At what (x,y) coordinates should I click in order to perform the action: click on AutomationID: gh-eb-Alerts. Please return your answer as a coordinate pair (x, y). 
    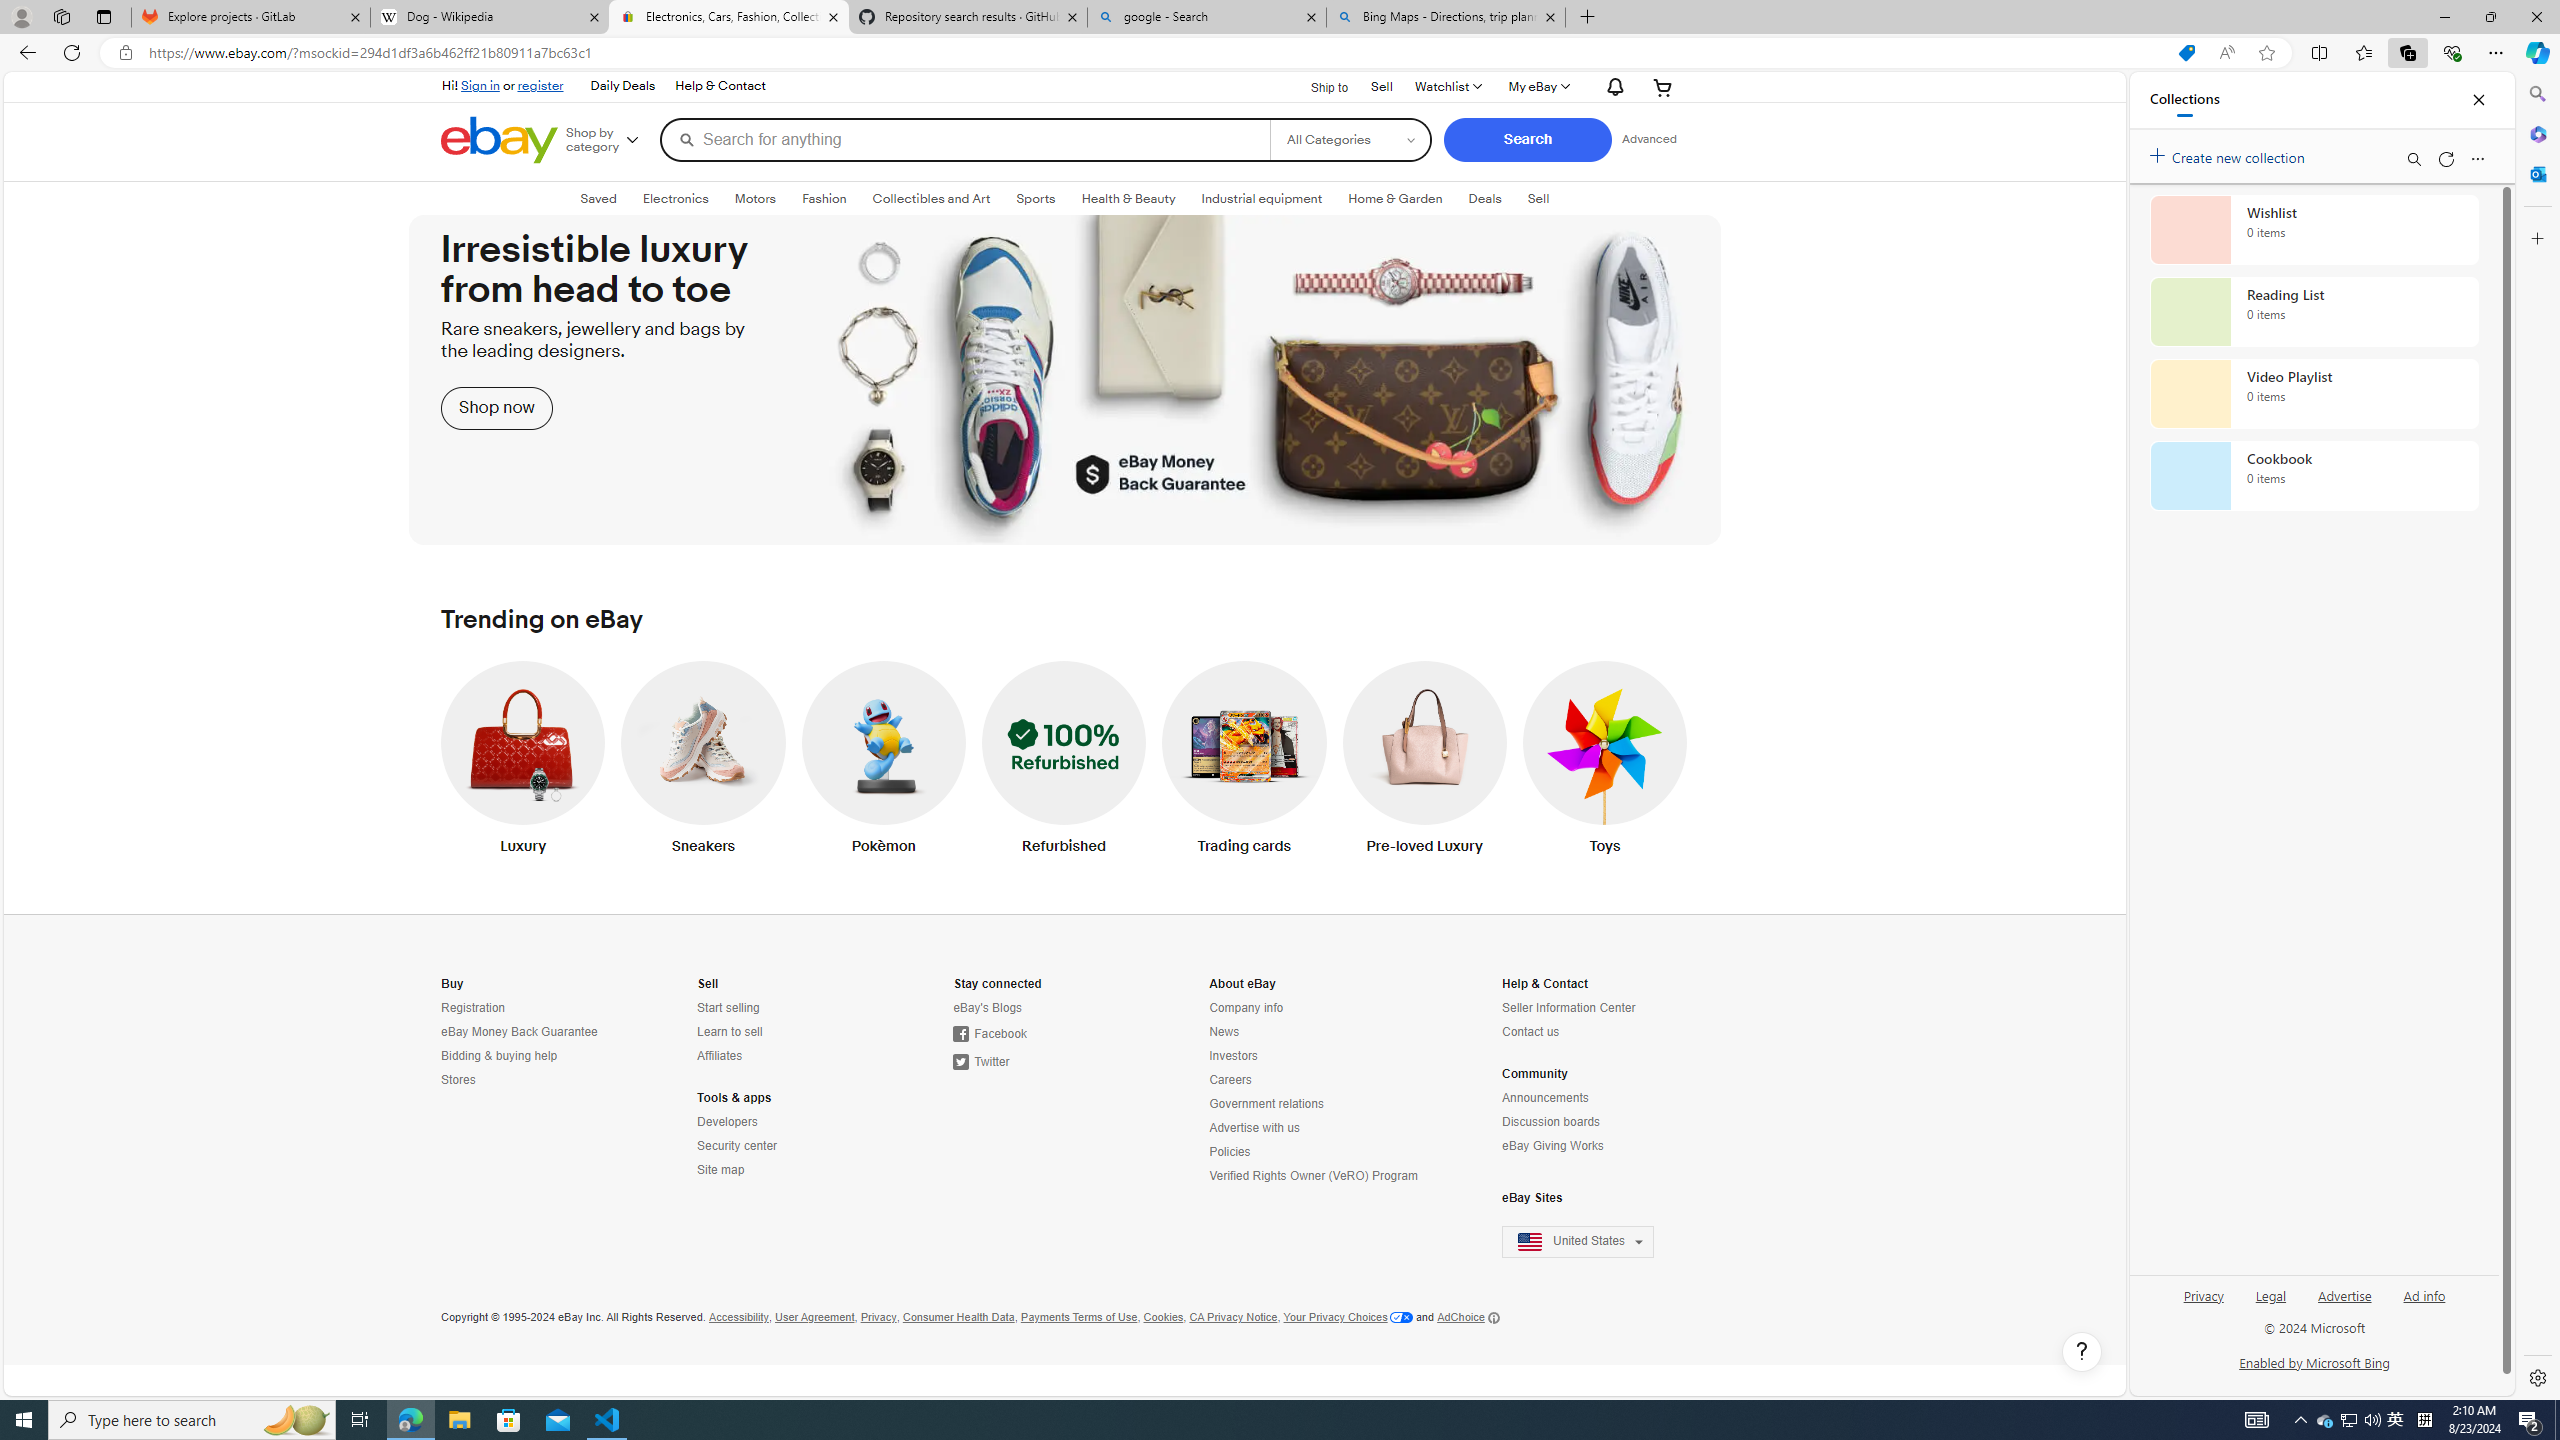
    Looking at the image, I should click on (1612, 86).